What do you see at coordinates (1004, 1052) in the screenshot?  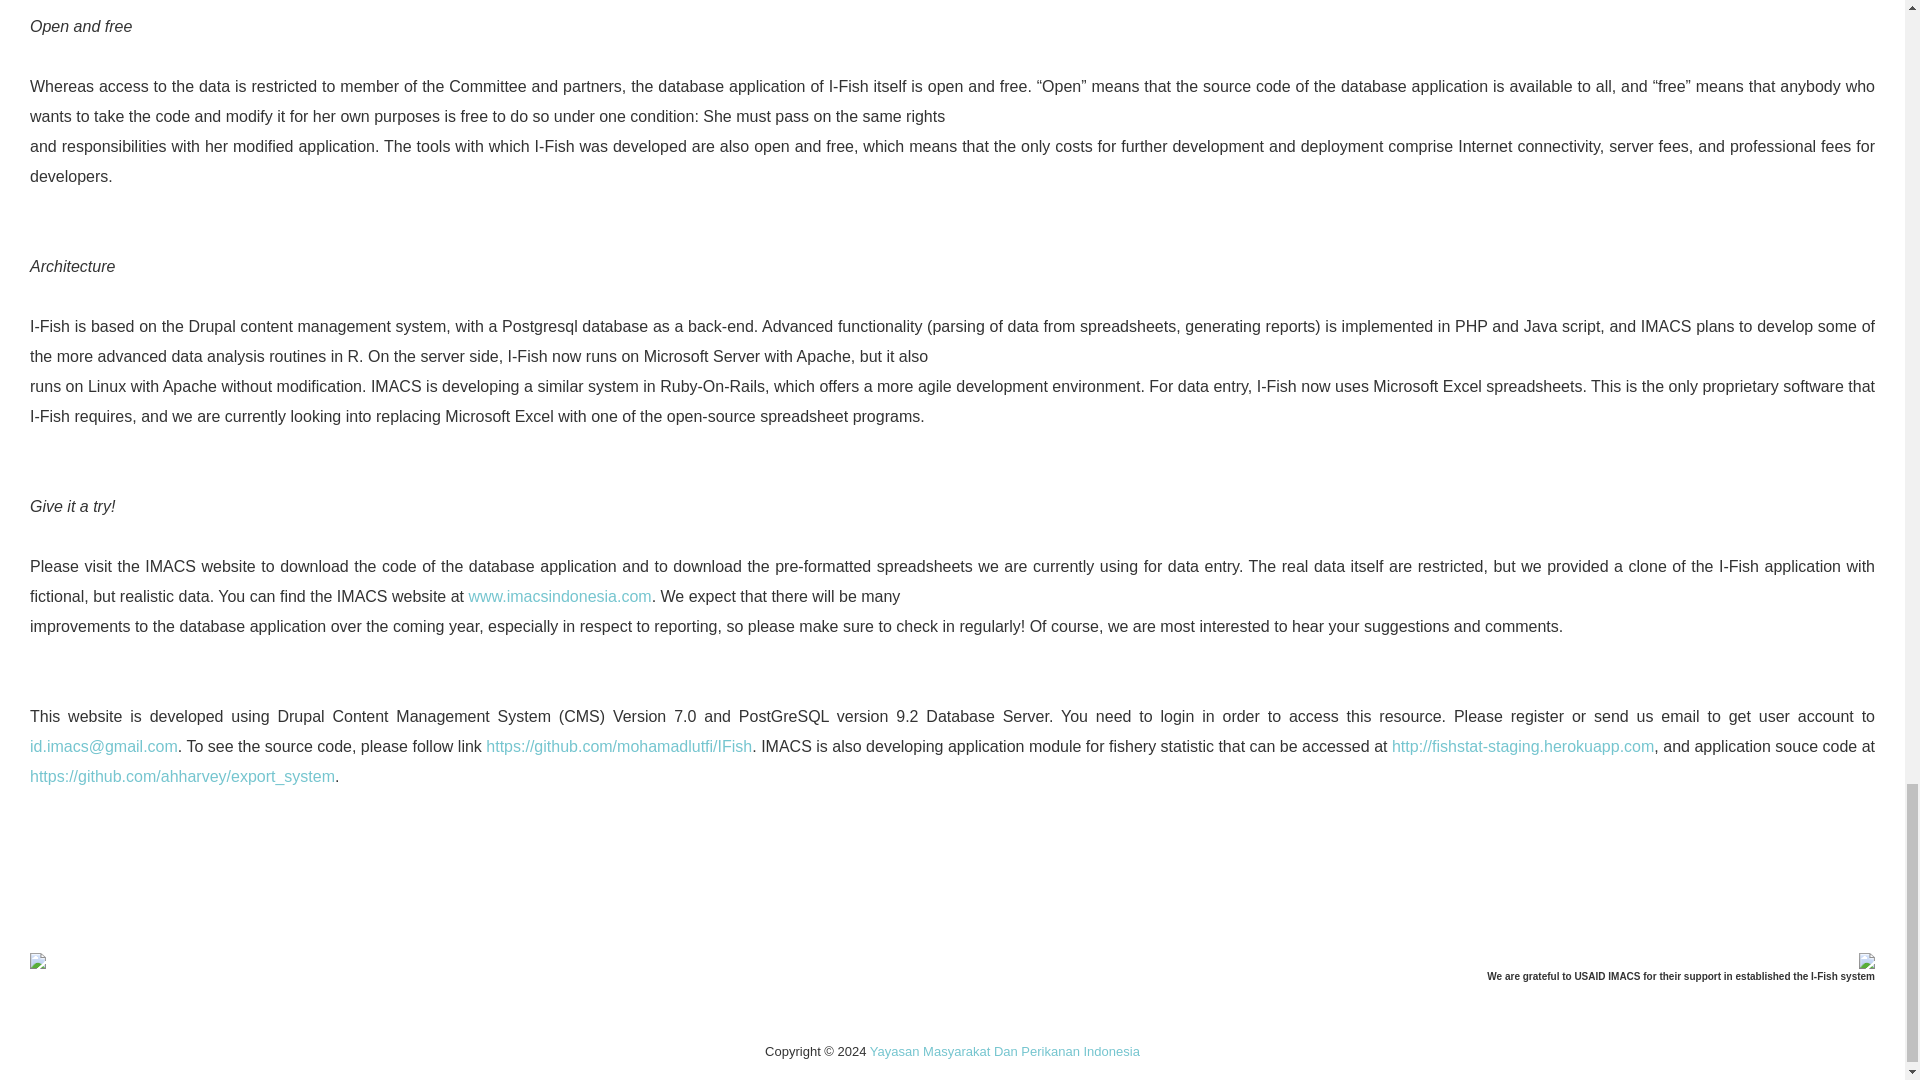 I see `Yayasan Masyarakat Dan Perikanan Indonesia` at bounding box center [1004, 1052].